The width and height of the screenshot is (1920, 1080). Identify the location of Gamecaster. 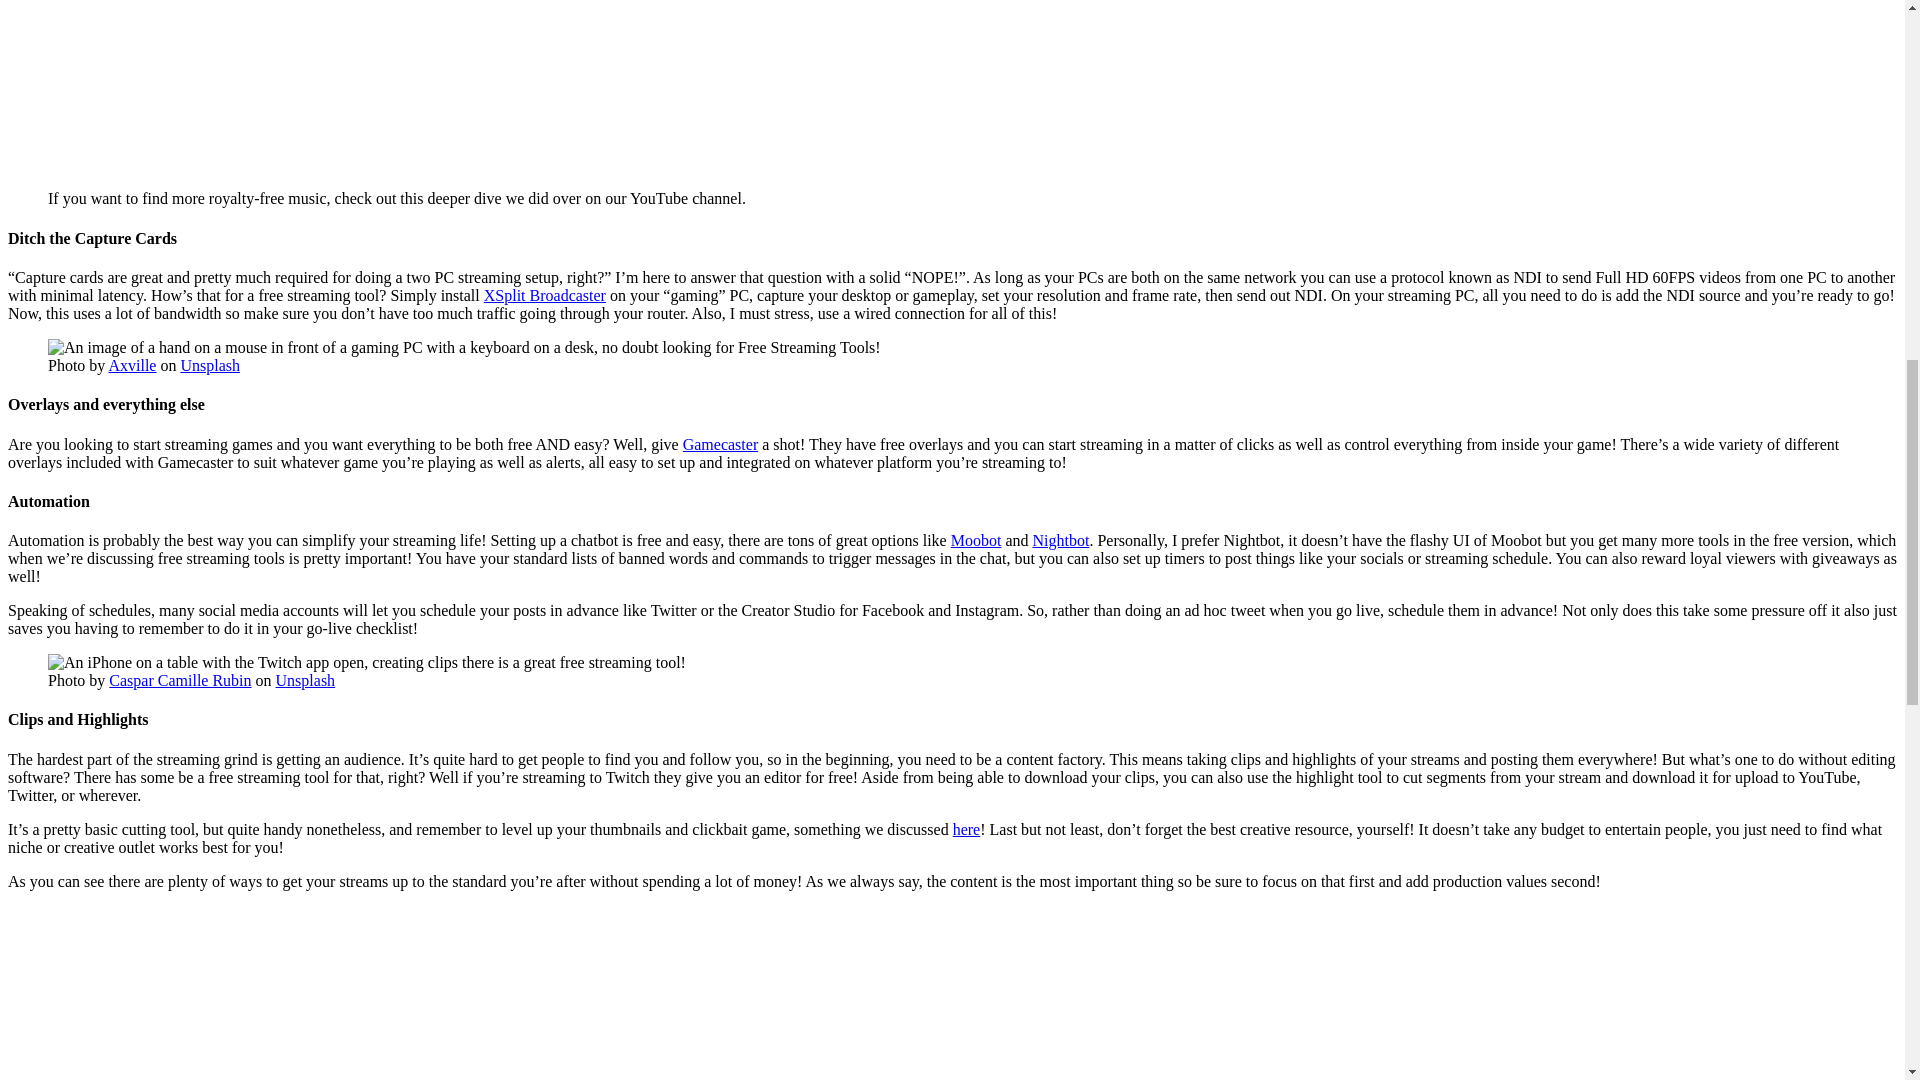
(720, 444).